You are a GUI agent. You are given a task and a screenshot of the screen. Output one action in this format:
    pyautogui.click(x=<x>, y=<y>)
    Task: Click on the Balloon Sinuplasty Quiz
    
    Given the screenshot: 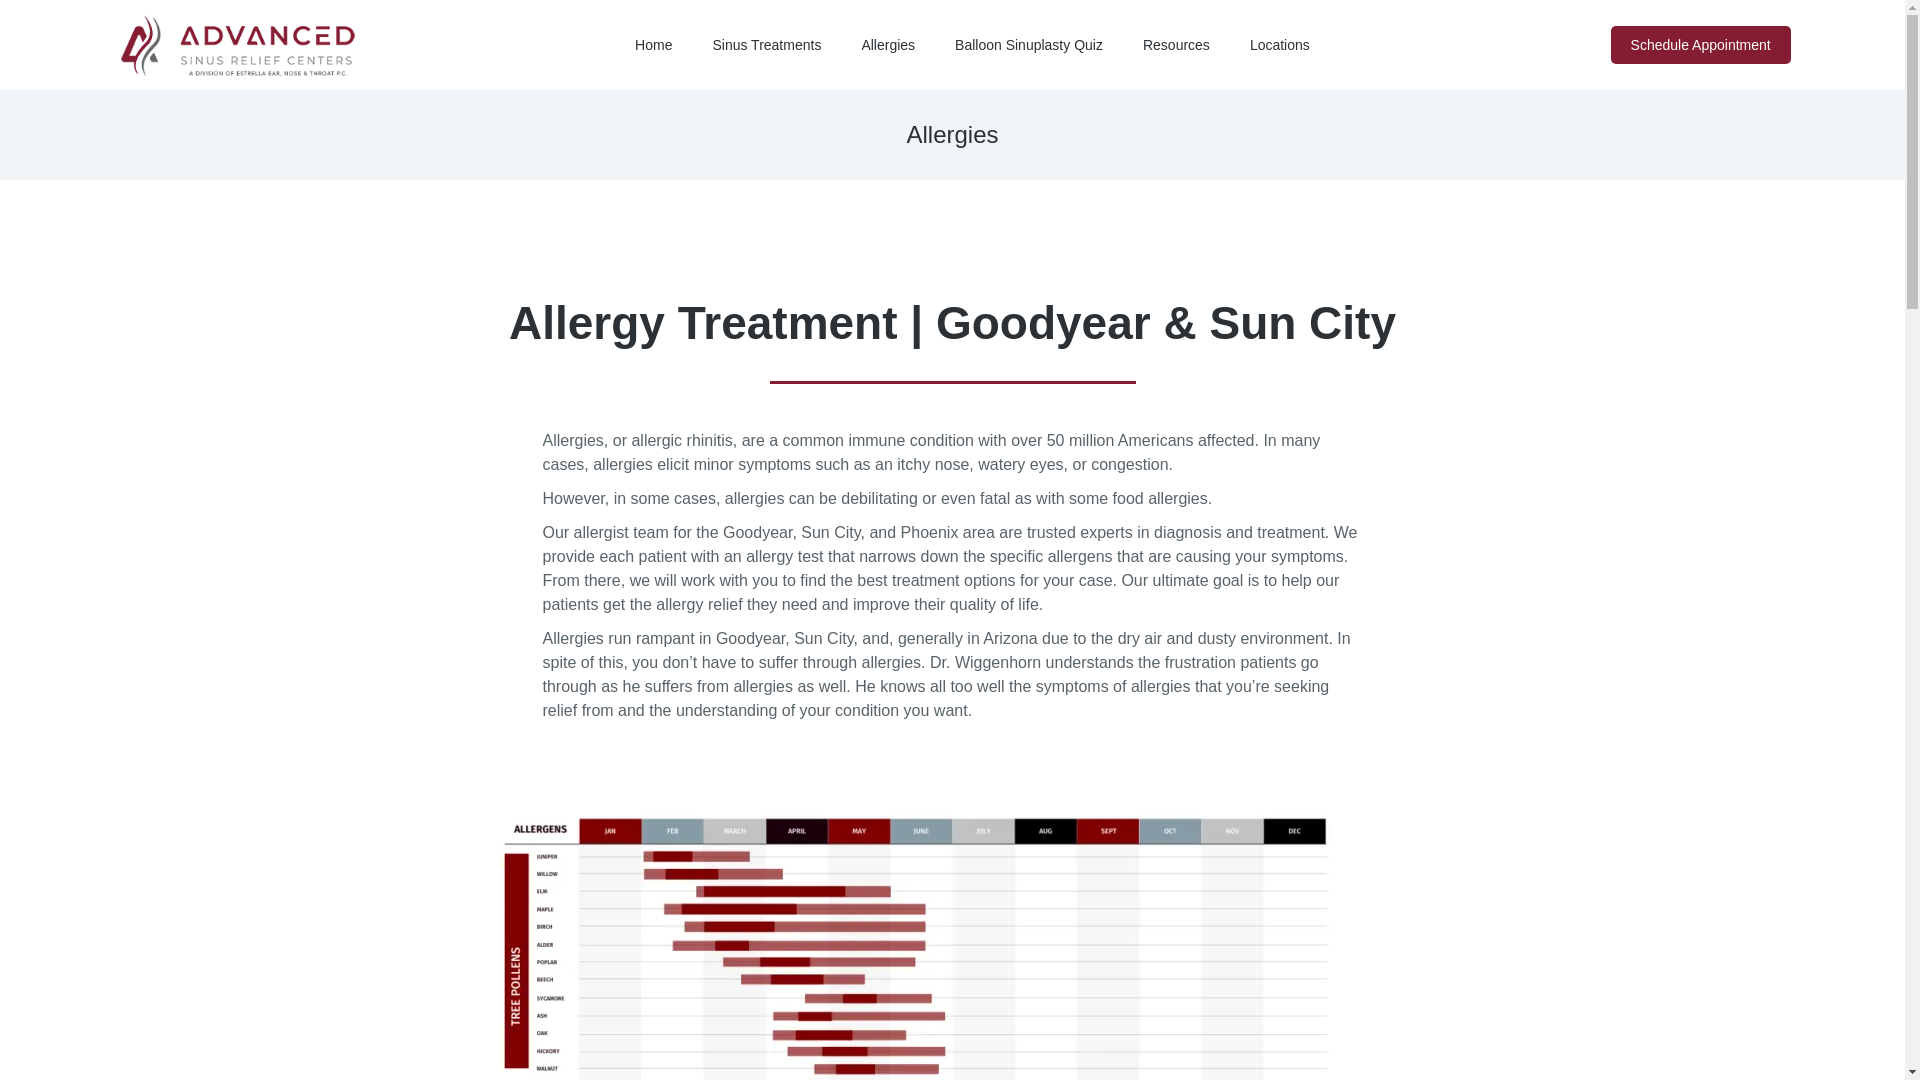 What is the action you would take?
    pyautogui.click(x=1028, y=44)
    